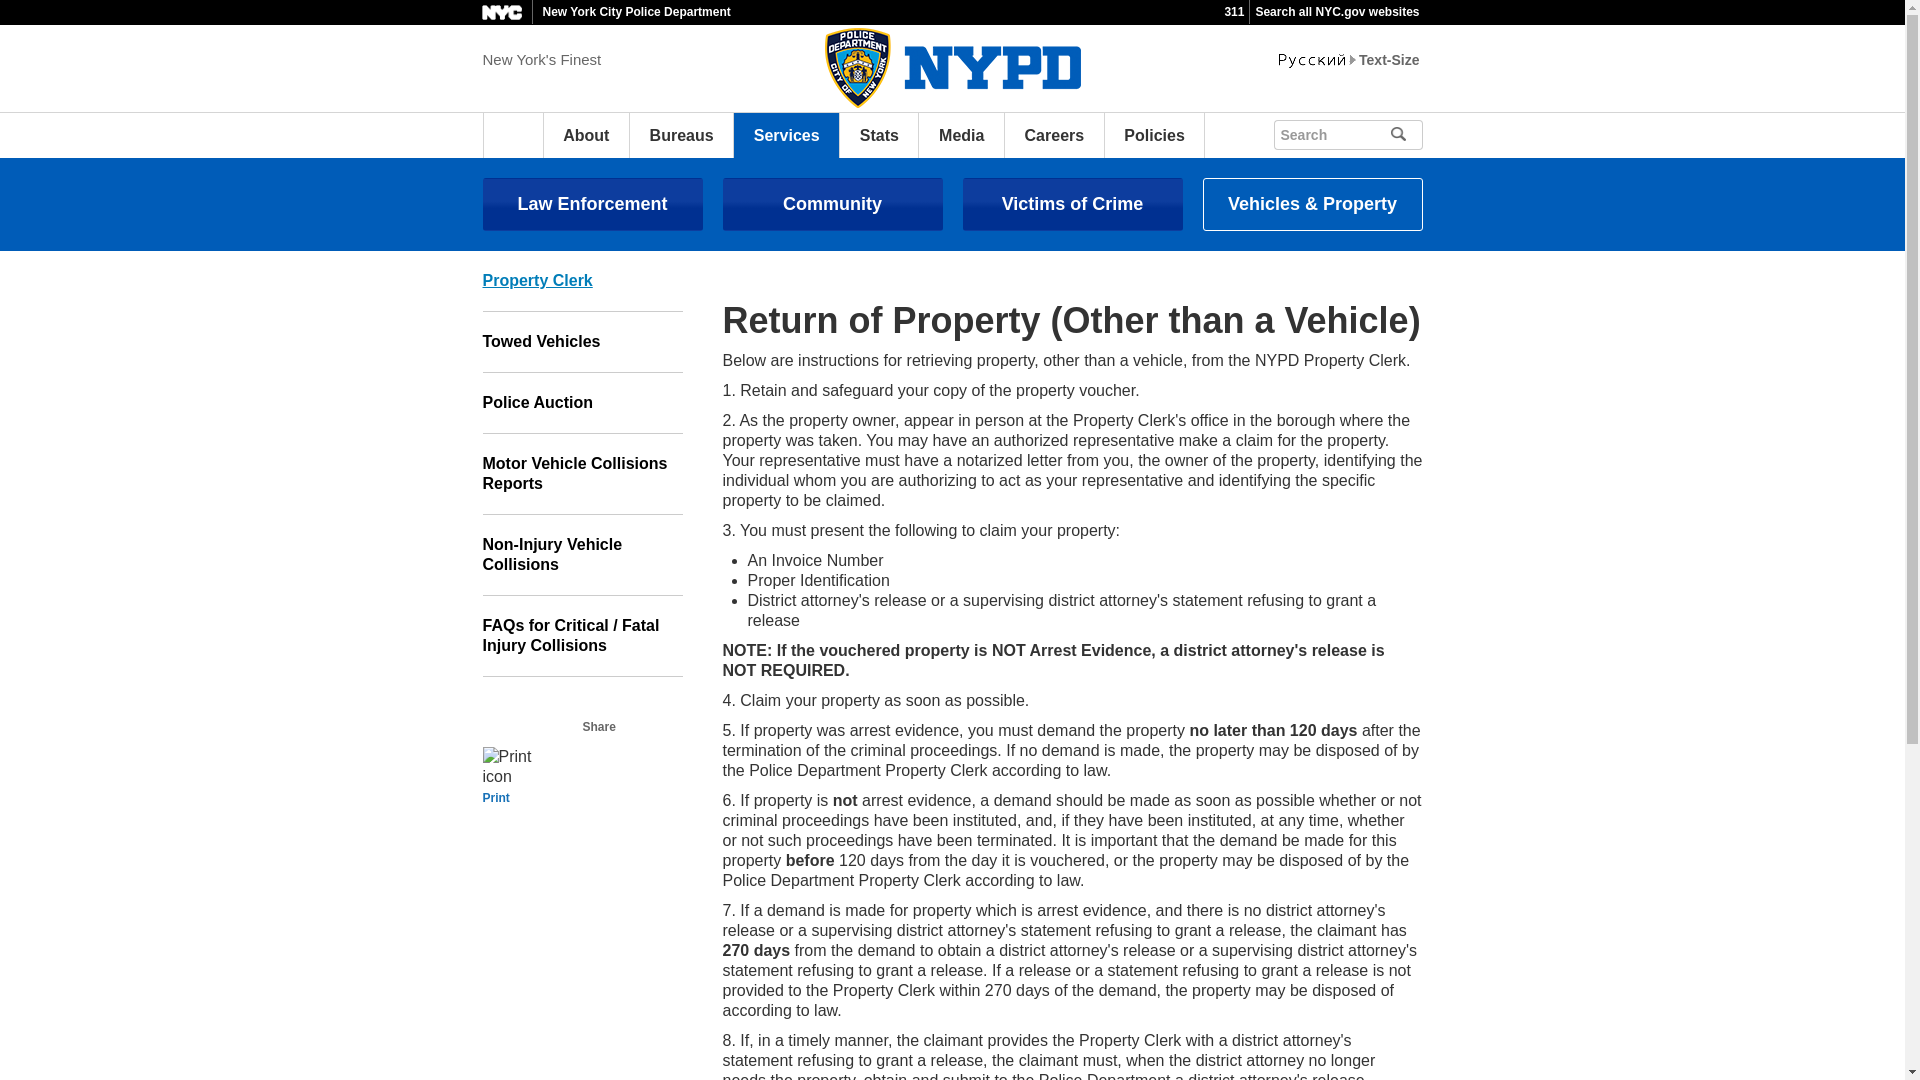 The width and height of the screenshot is (1920, 1080). Describe the element at coordinates (581, 474) in the screenshot. I see `Motor Vehicle Collisions Reports` at that location.